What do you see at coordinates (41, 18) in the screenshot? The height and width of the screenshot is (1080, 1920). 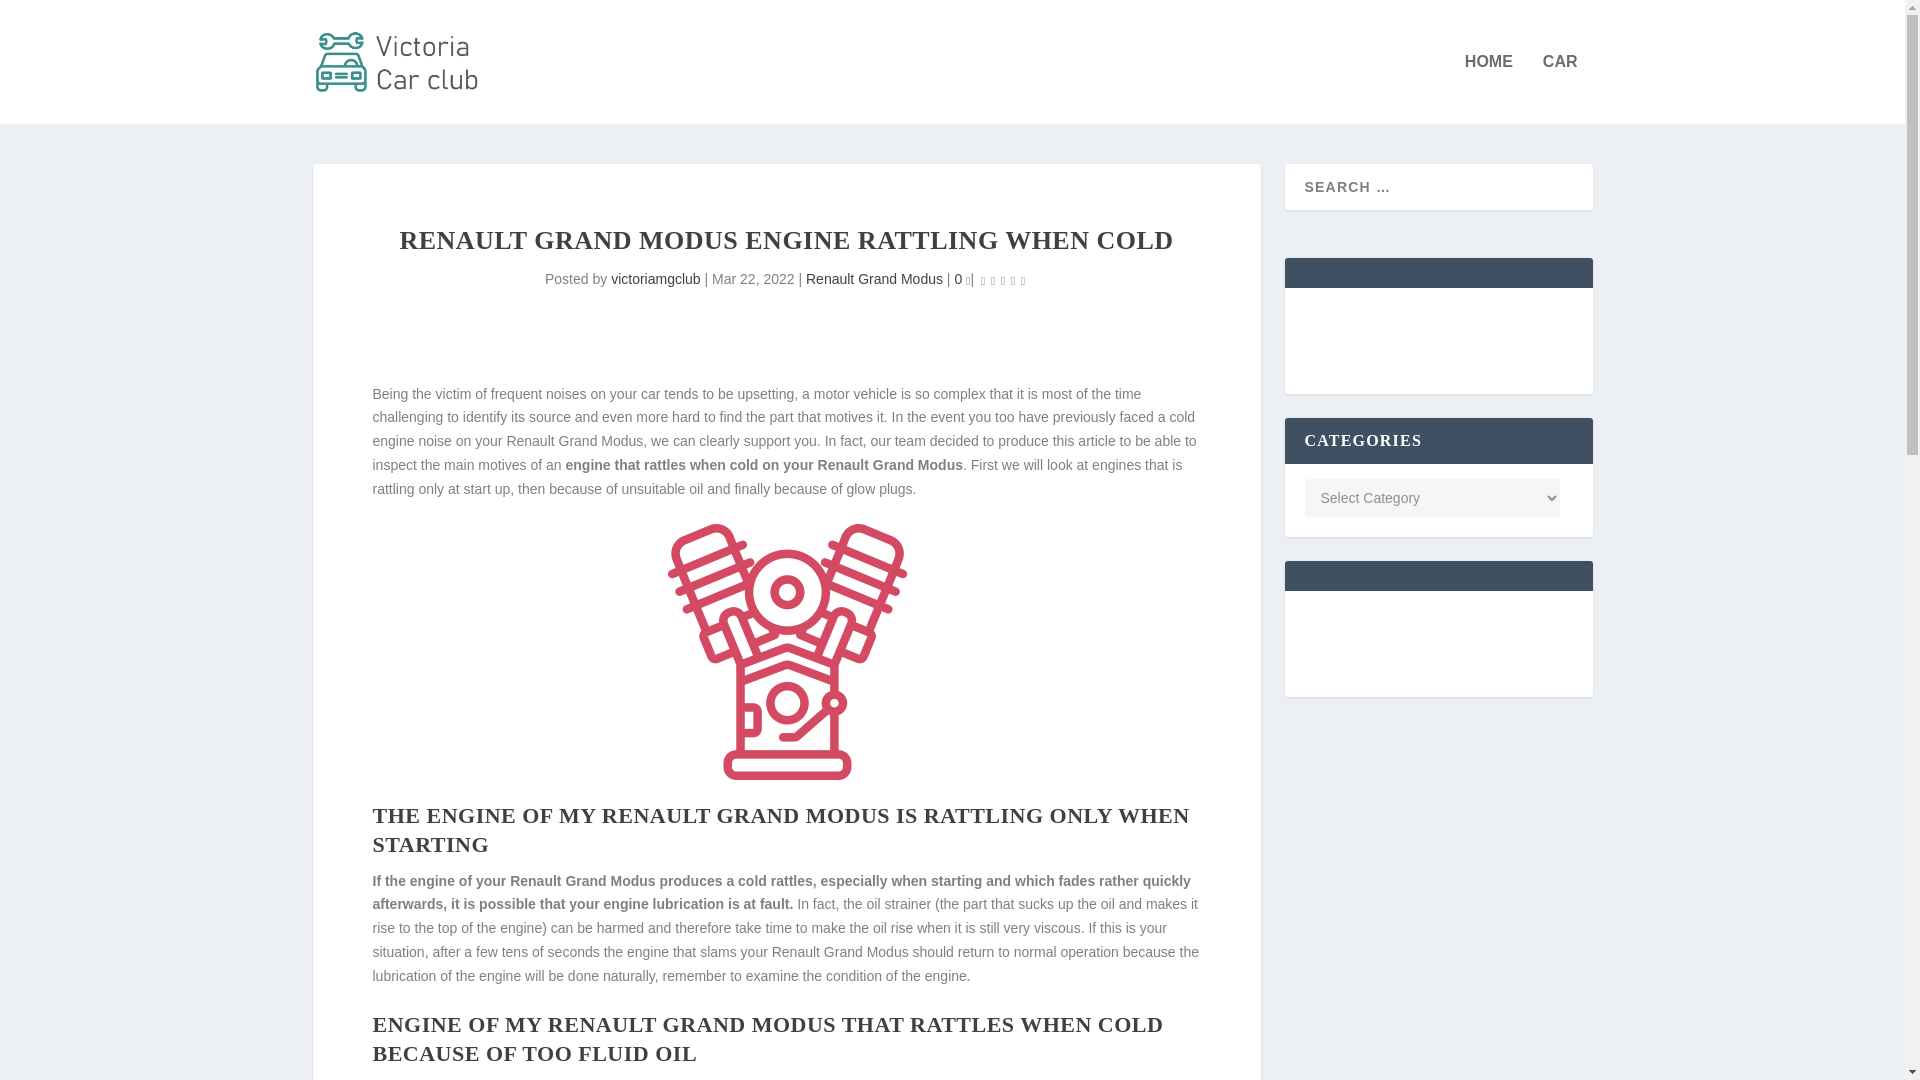 I see `Search` at bounding box center [41, 18].